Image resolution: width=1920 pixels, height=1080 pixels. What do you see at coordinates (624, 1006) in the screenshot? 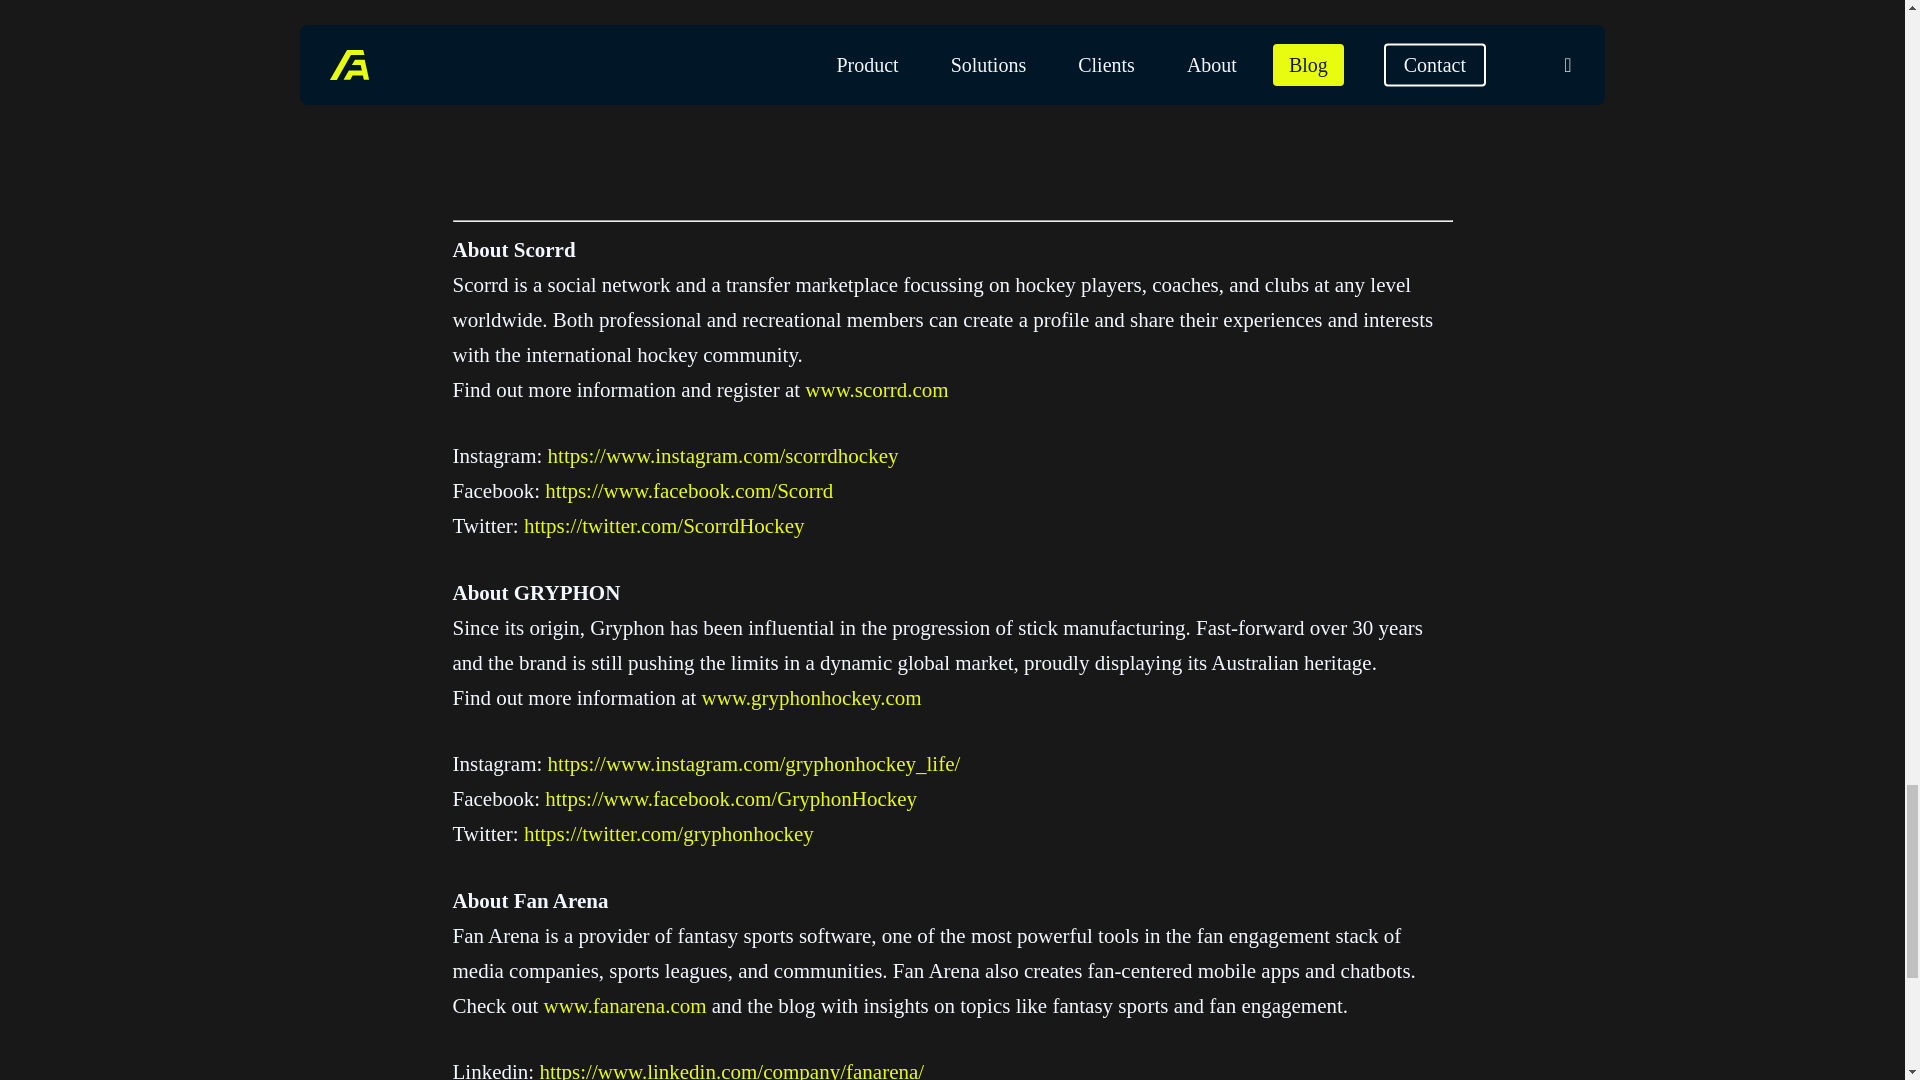
I see `www.fanarena.com` at bounding box center [624, 1006].